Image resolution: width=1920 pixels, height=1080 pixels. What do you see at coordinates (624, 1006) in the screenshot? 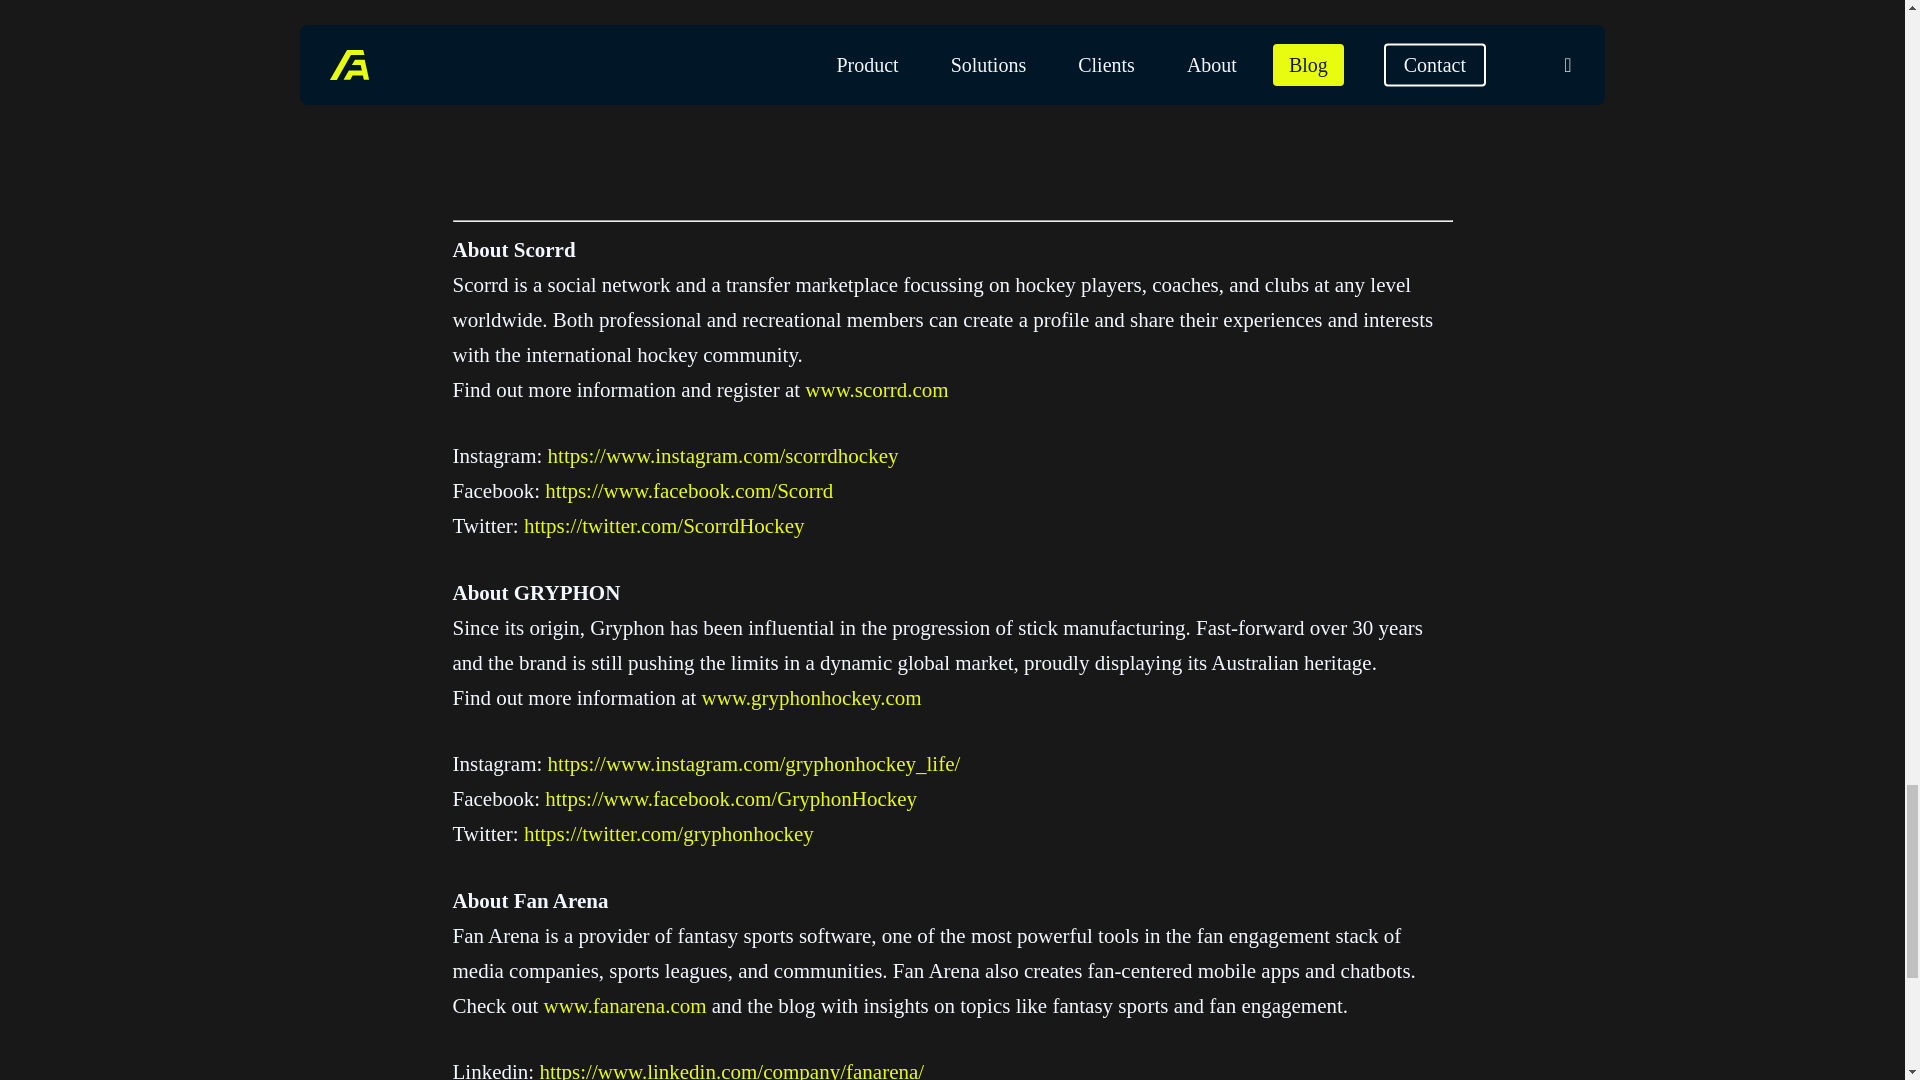
I see `www.fanarena.com` at bounding box center [624, 1006].